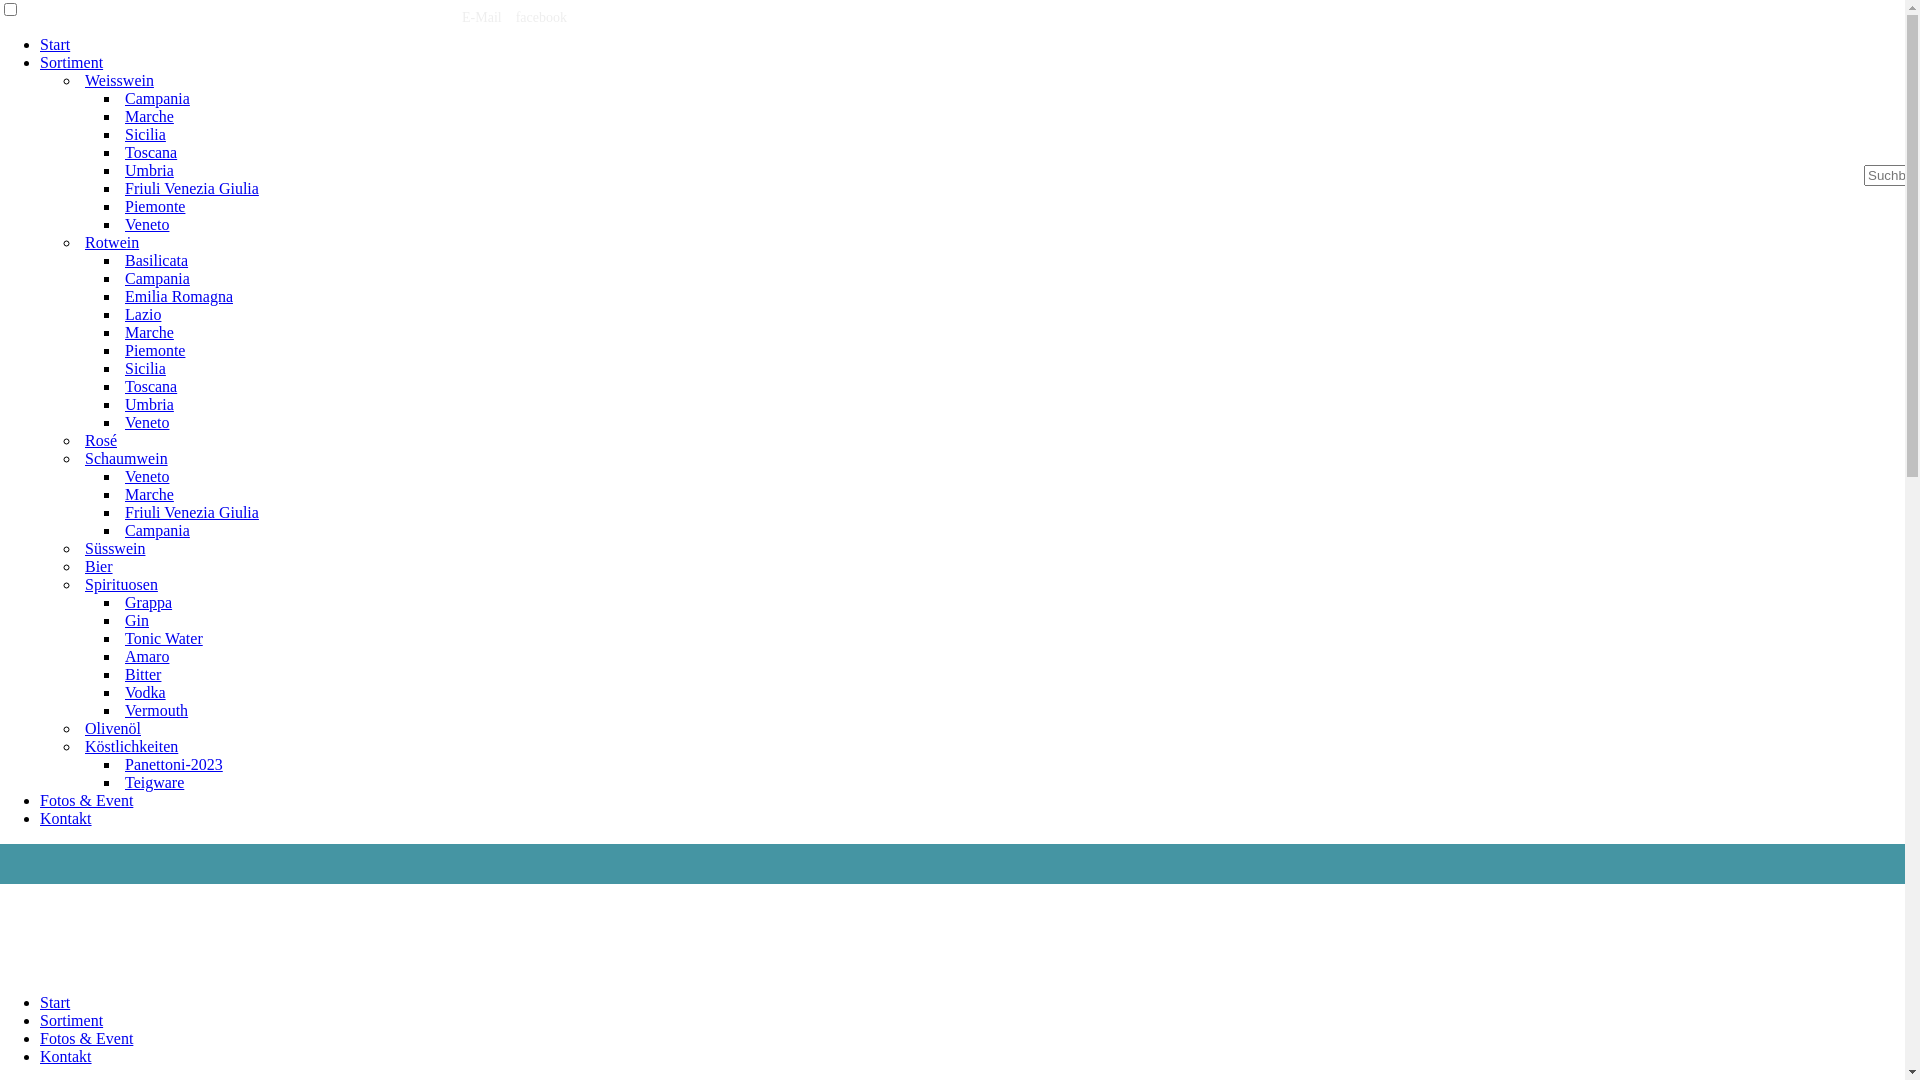  I want to click on Campania, so click(158, 278).